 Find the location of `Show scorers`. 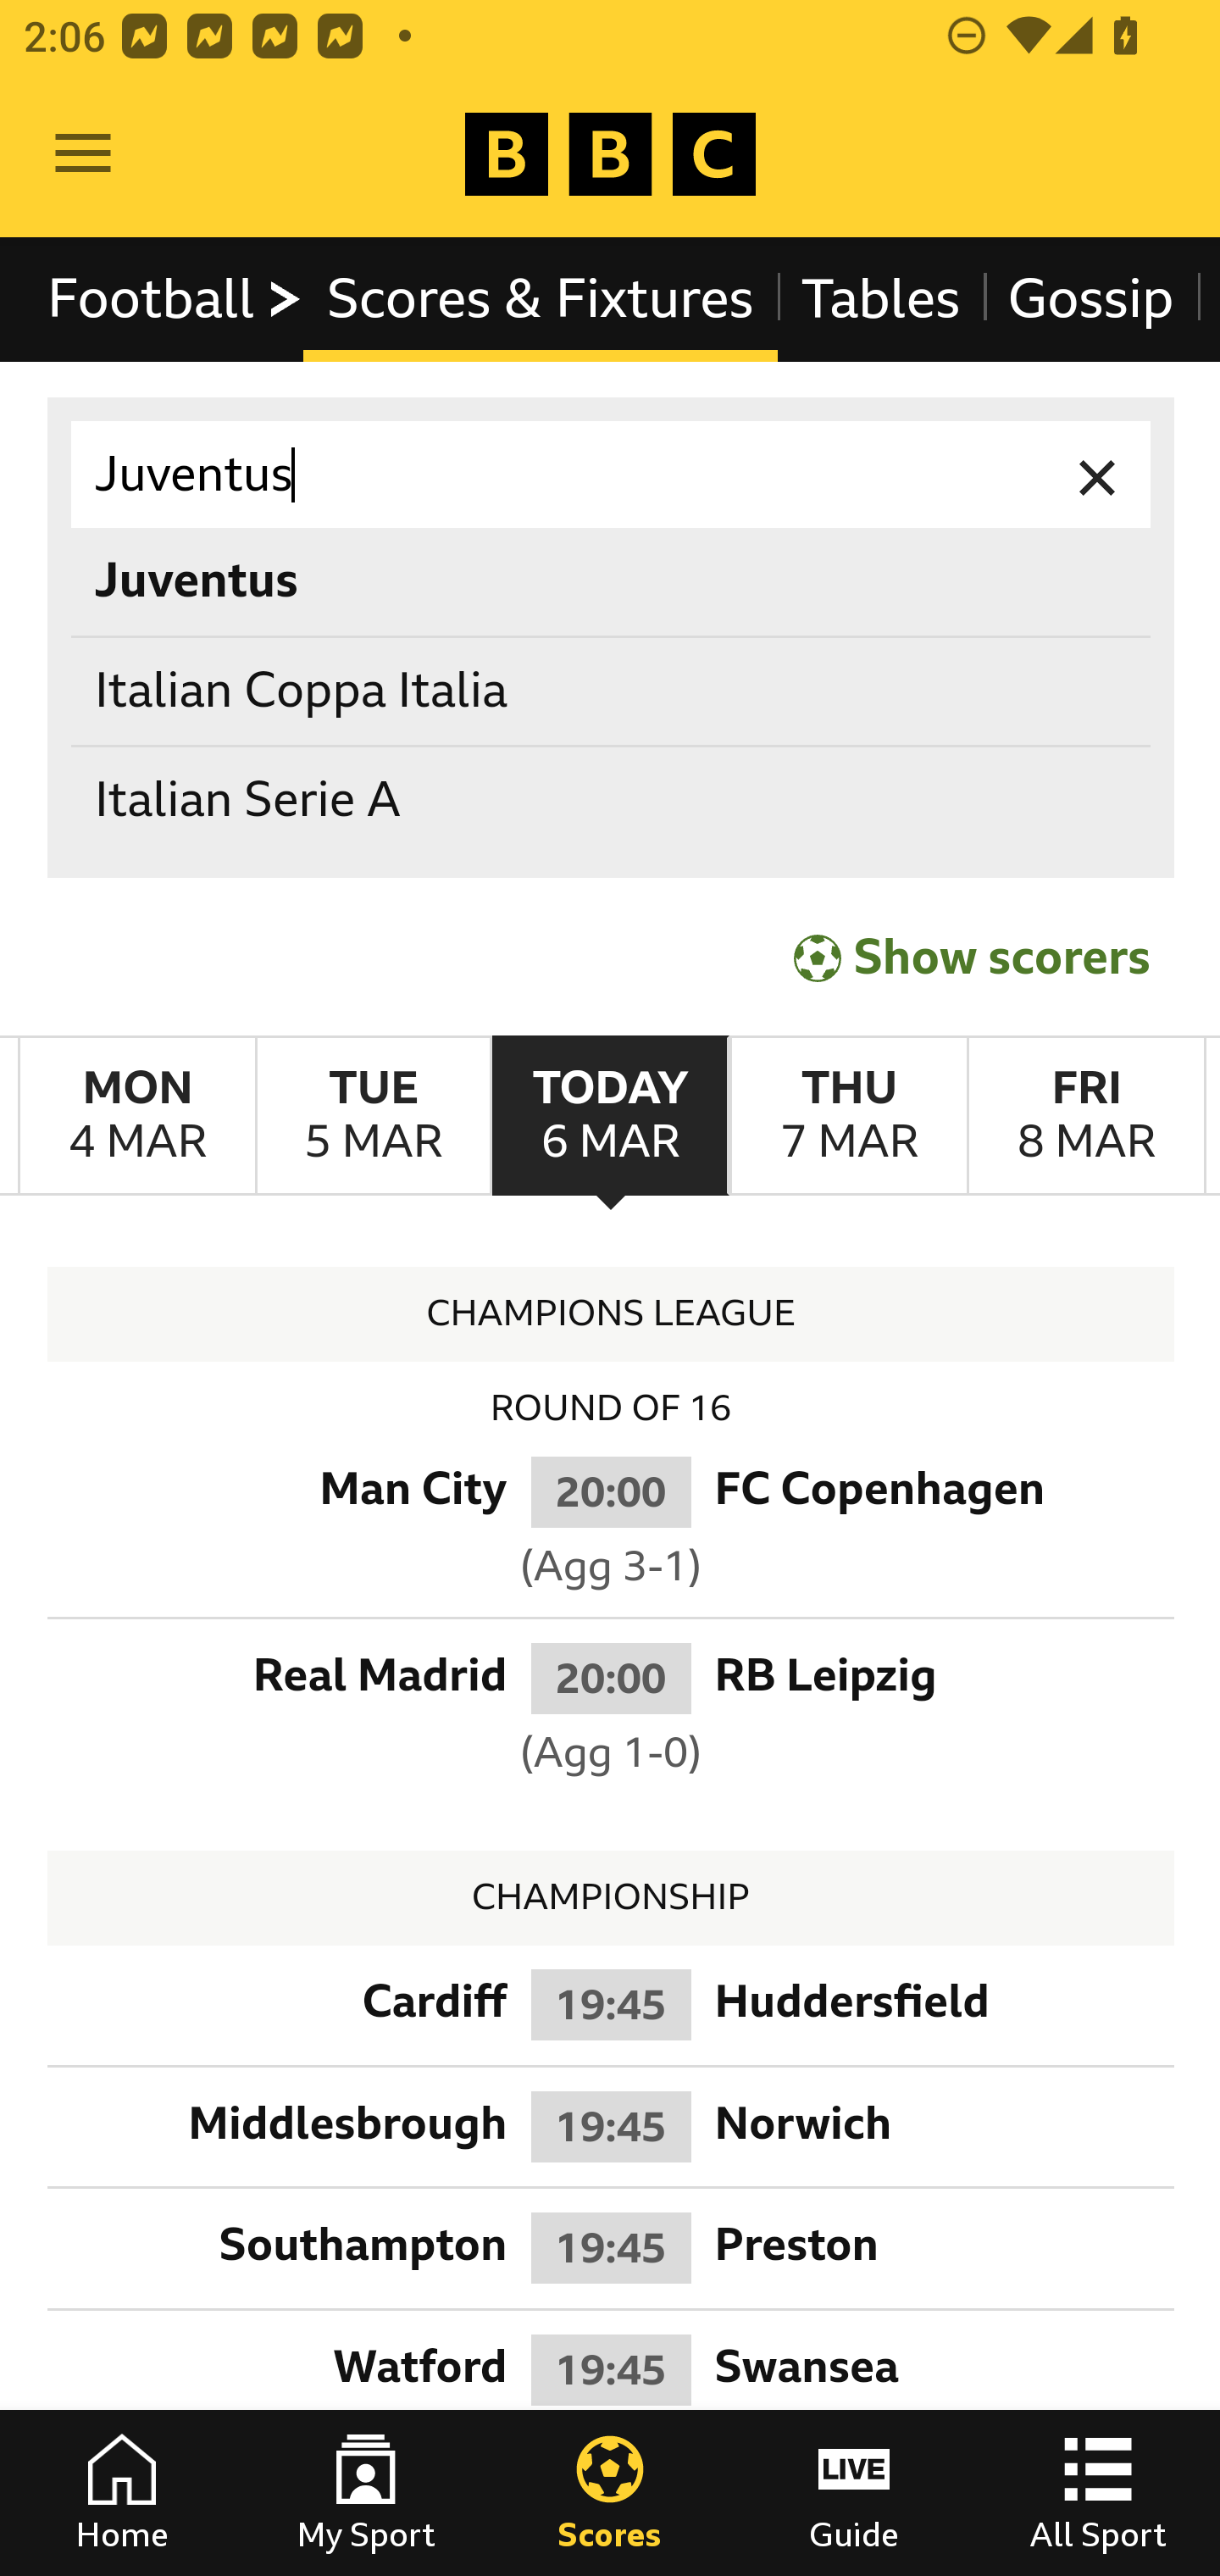

Show scorers is located at coordinates (972, 958).